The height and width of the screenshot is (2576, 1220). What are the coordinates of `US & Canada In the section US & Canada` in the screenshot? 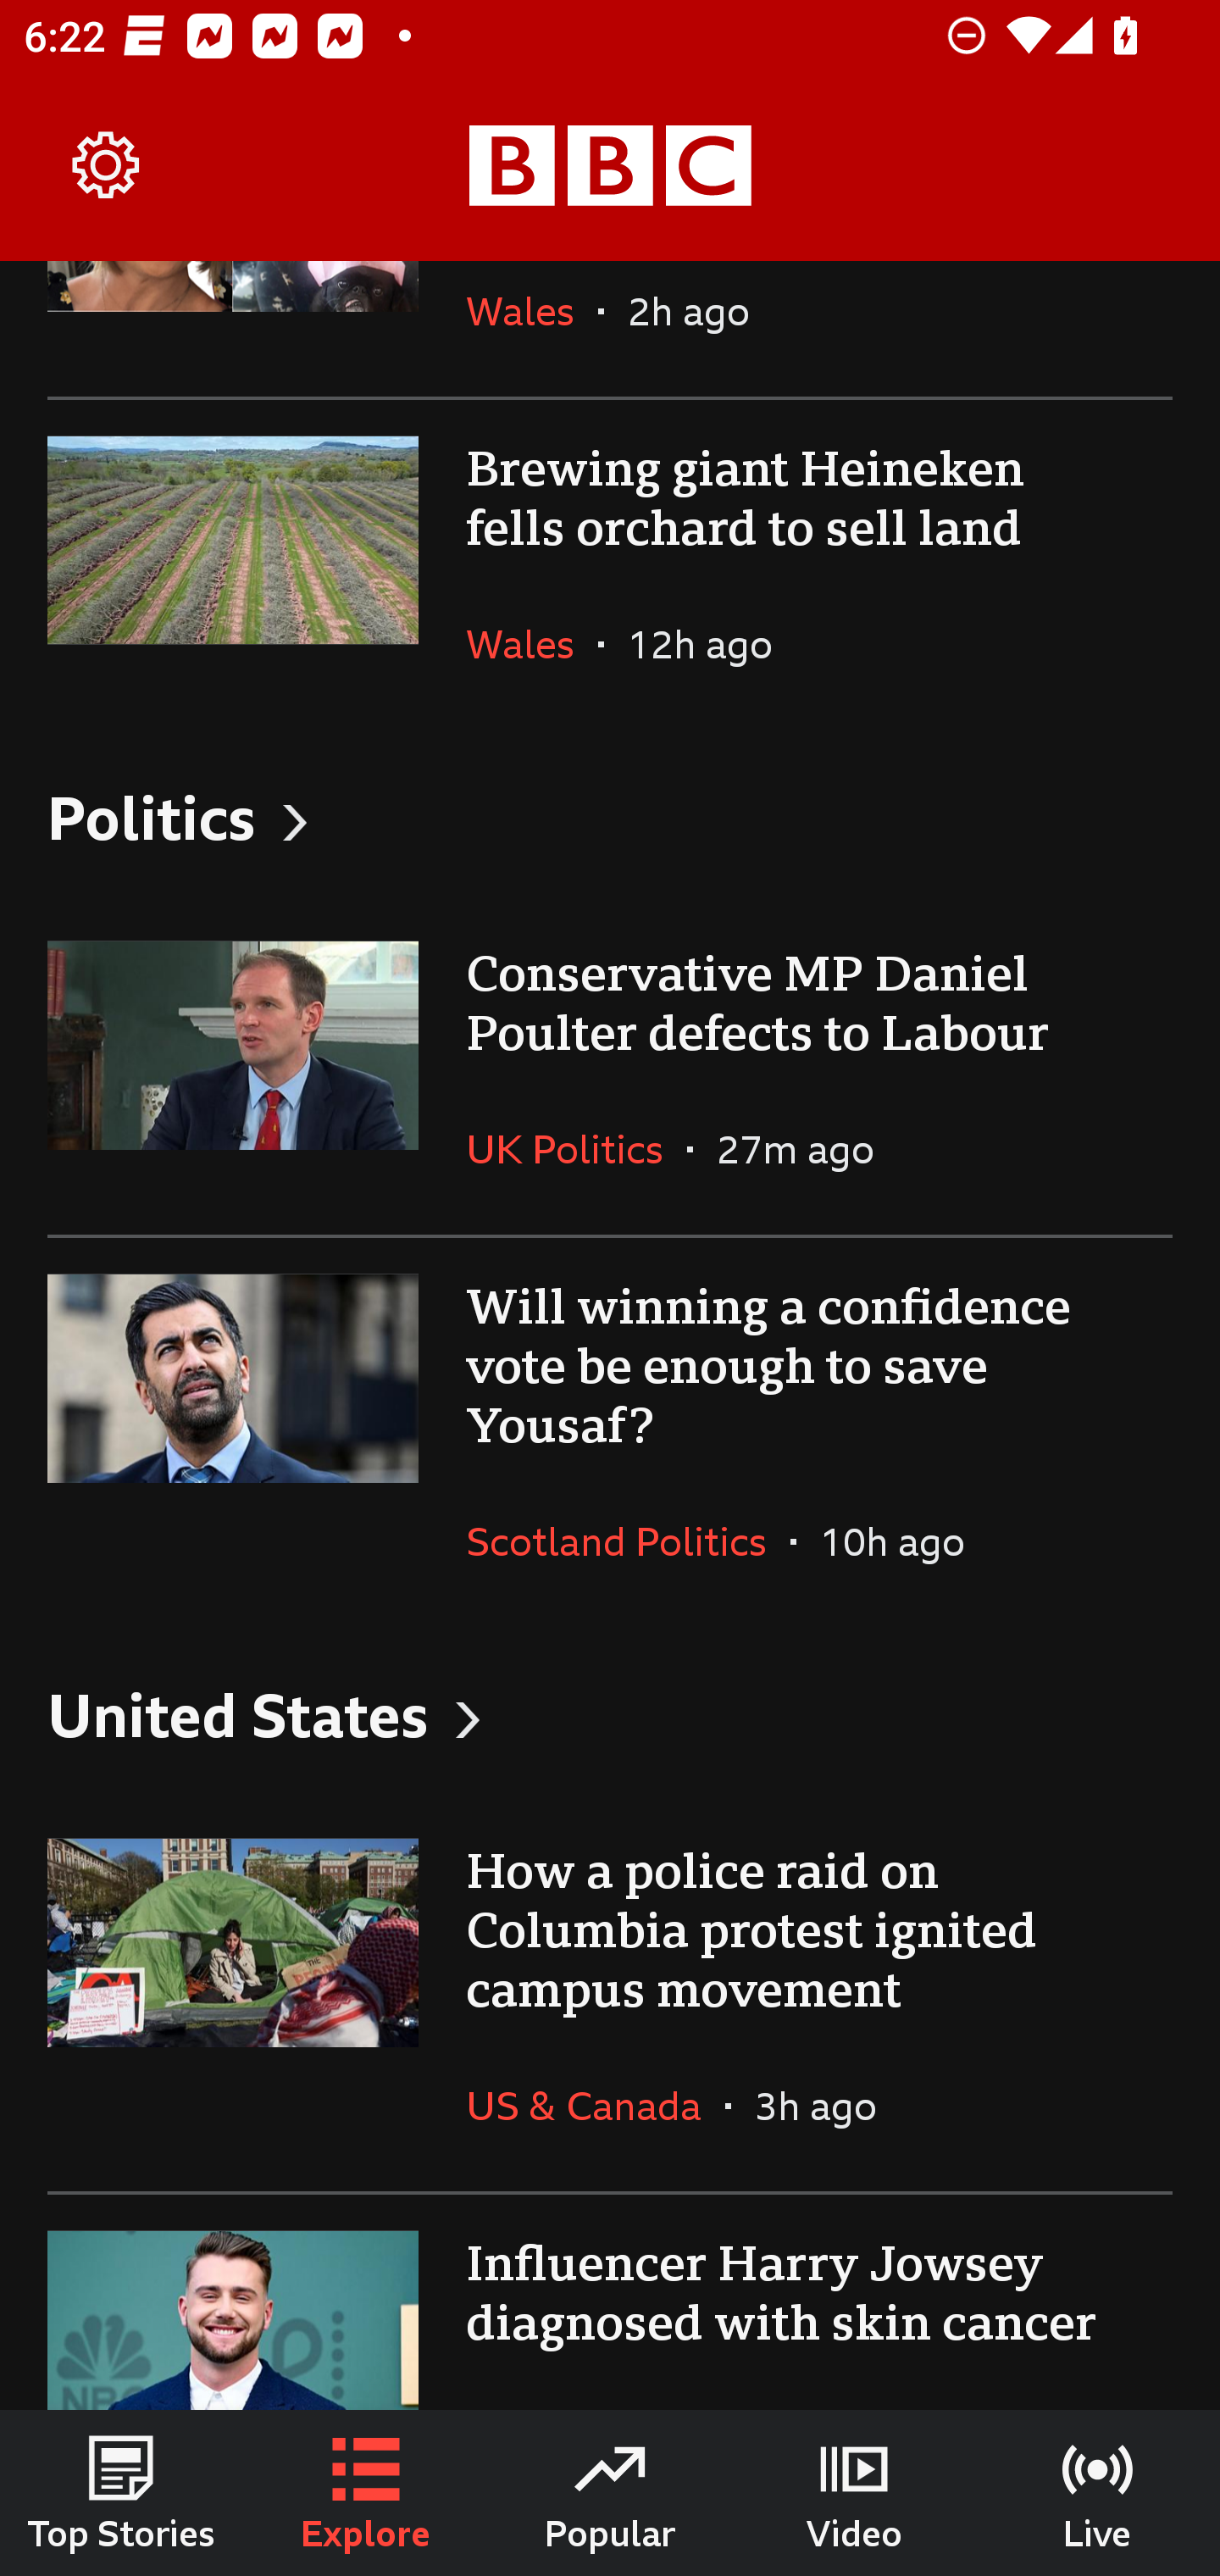 It's located at (595, 2106).